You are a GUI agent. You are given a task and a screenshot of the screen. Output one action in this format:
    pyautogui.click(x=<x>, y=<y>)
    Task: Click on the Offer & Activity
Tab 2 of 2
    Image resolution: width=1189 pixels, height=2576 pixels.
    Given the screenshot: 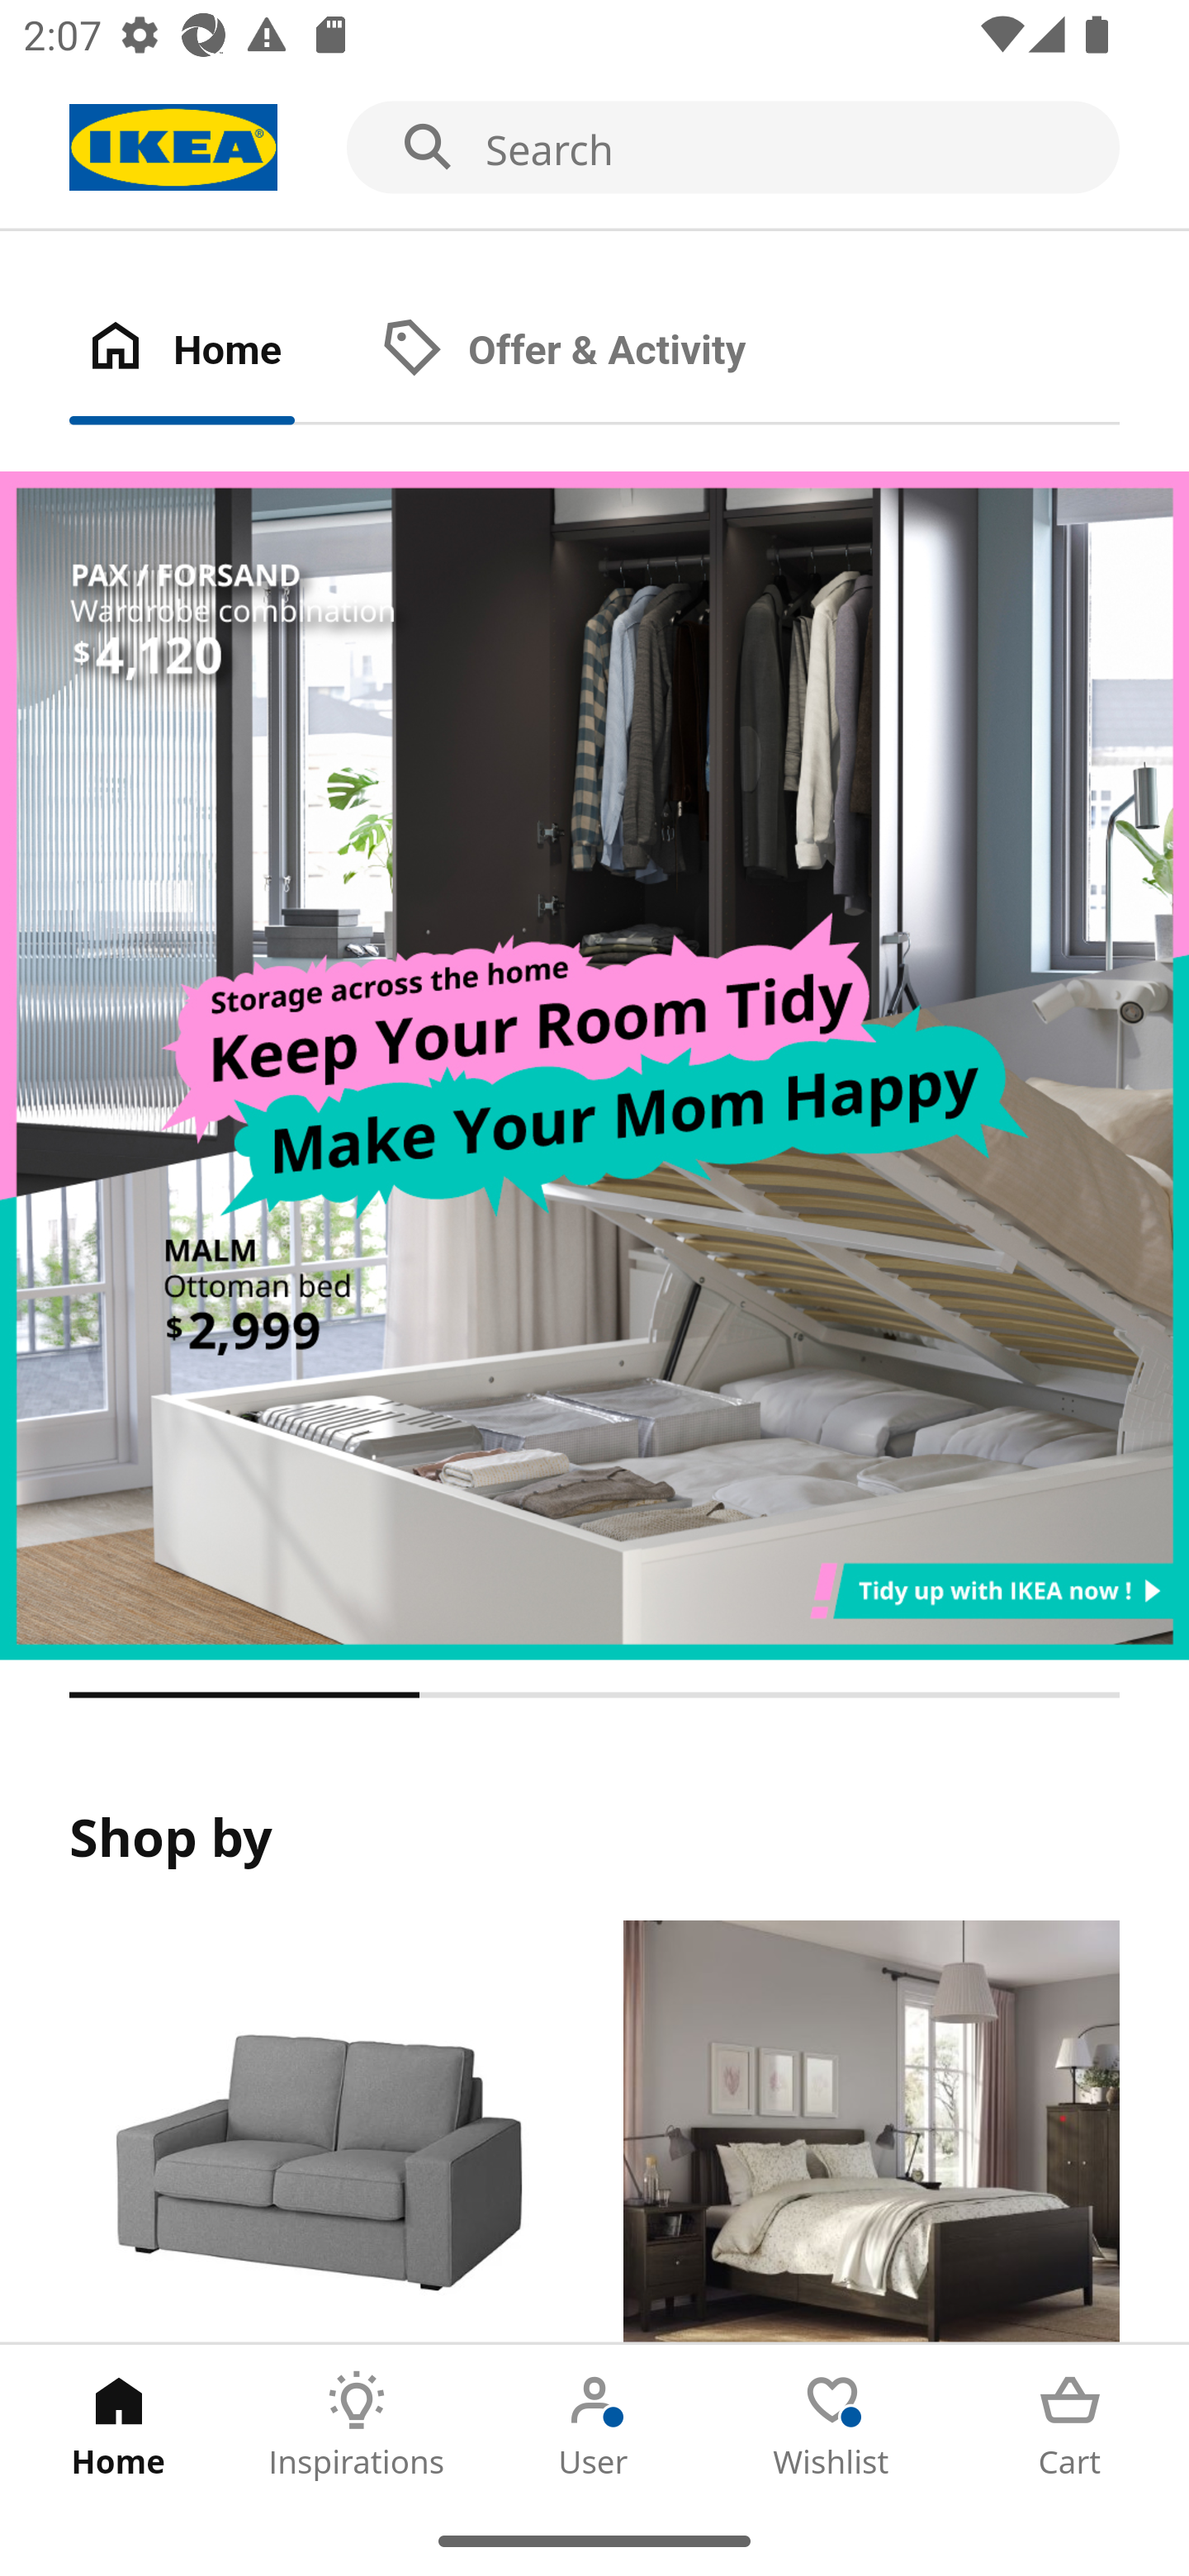 What is the action you would take?
    pyautogui.click(x=596, y=351)
    